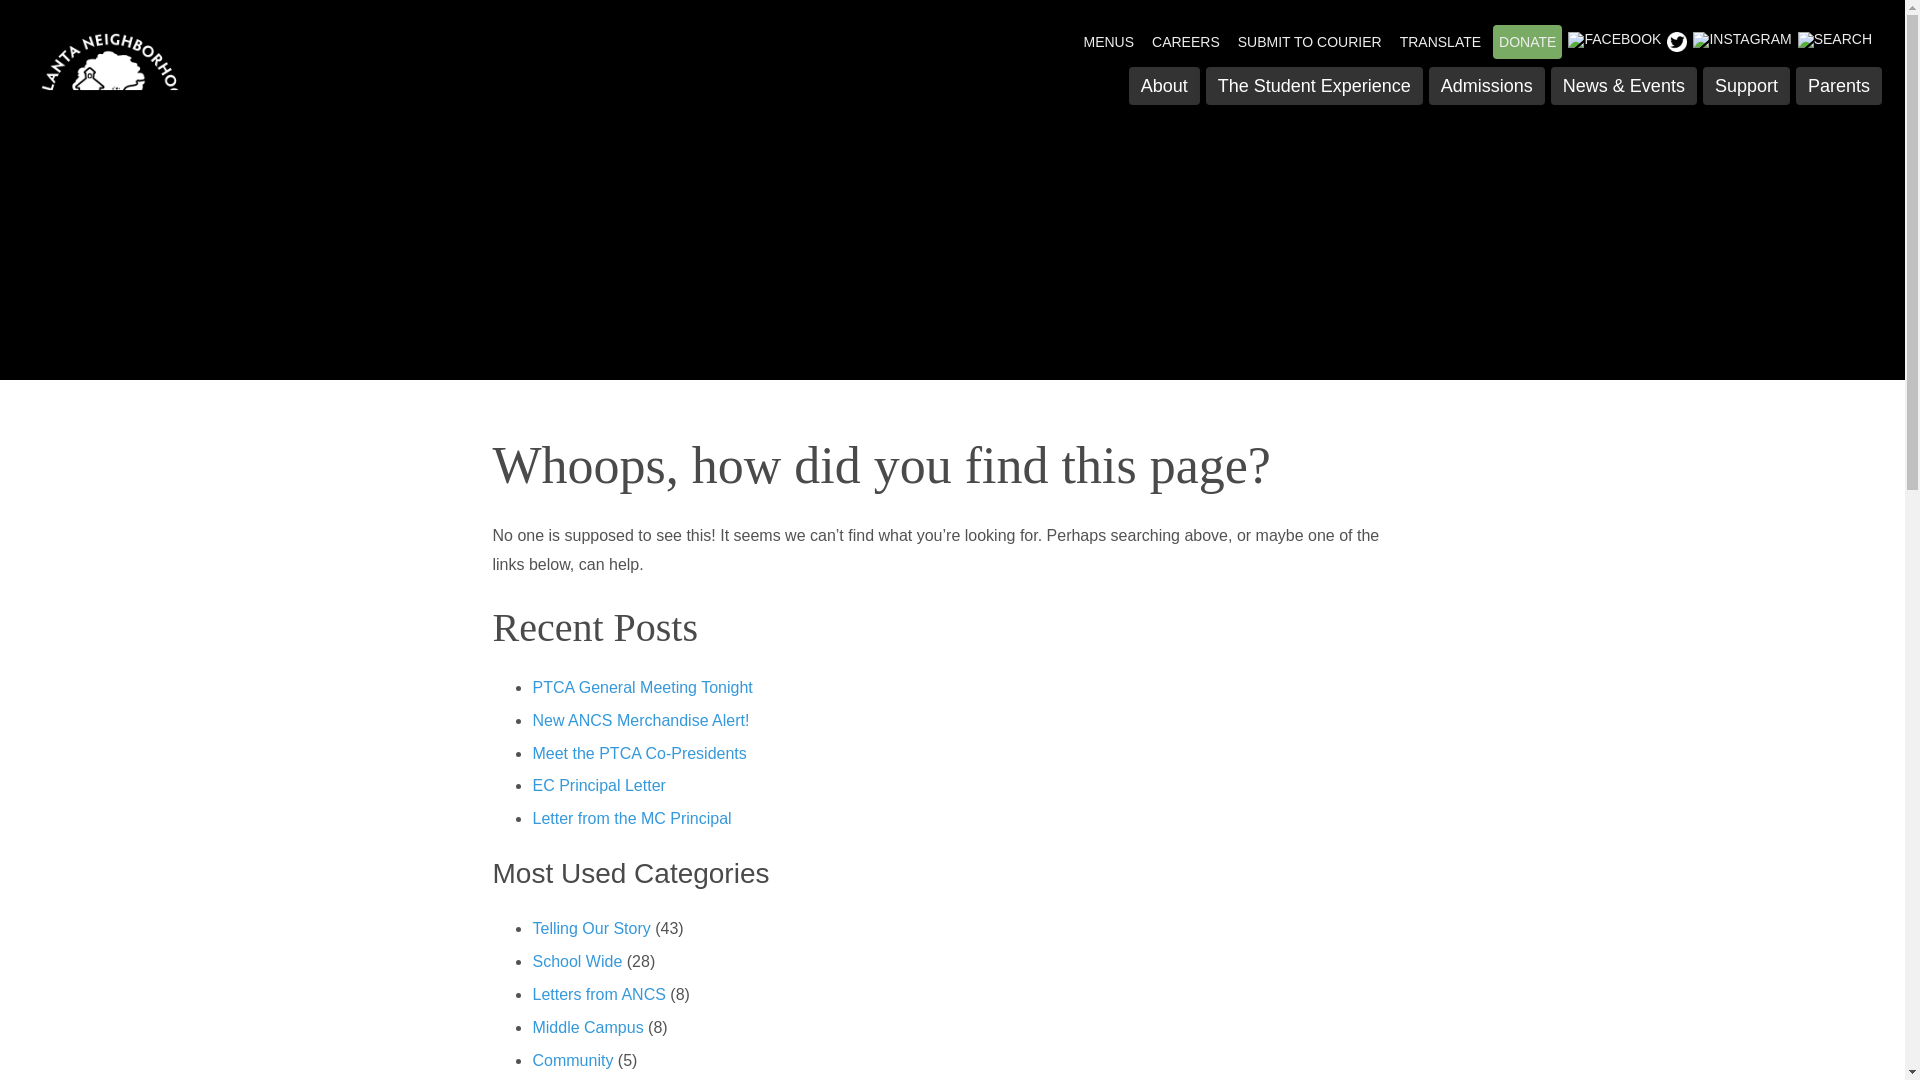 This screenshot has height=1080, width=1920. What do you see at coordinates (1310, 42) in the screenshot?
I see `SUBMIT TO COURIER` at bounding box center [1310, 42].